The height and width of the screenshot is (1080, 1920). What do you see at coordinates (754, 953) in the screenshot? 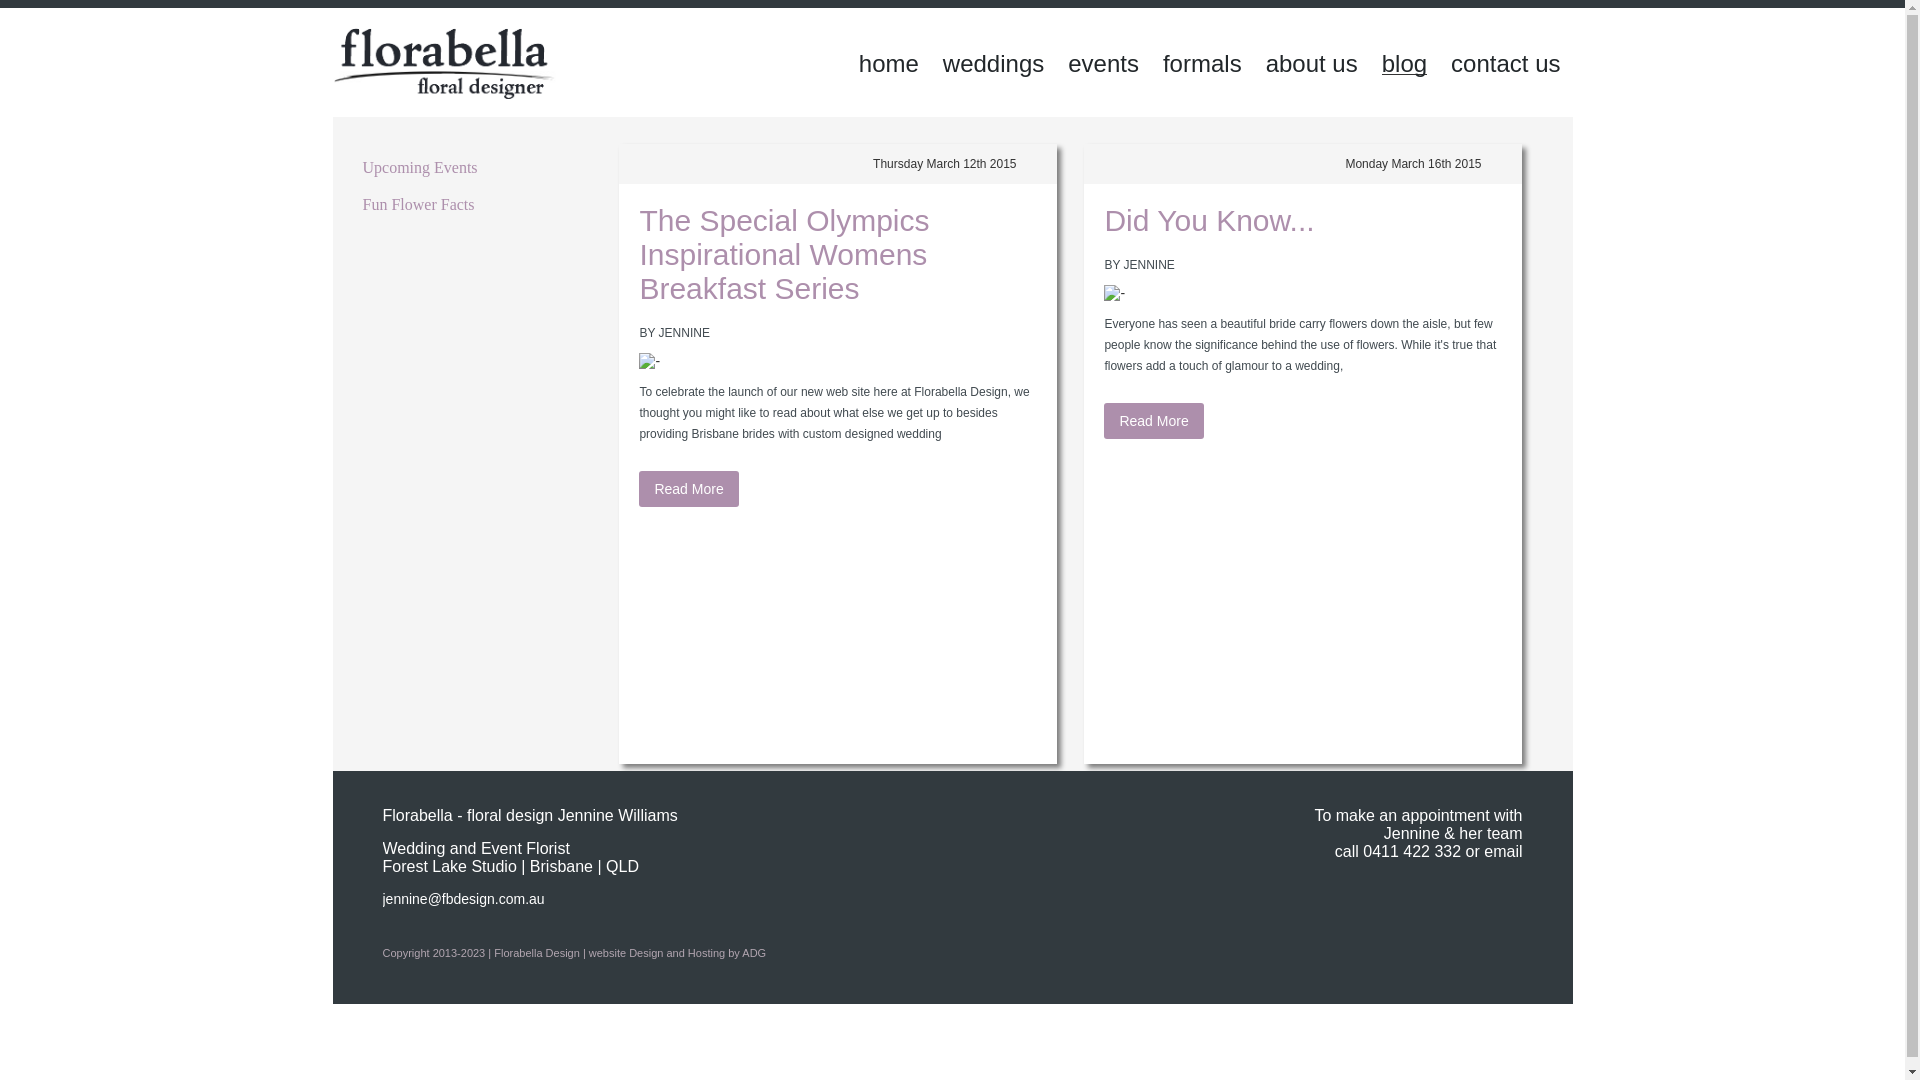
I see `ADG` at bounding box center [754, 953].